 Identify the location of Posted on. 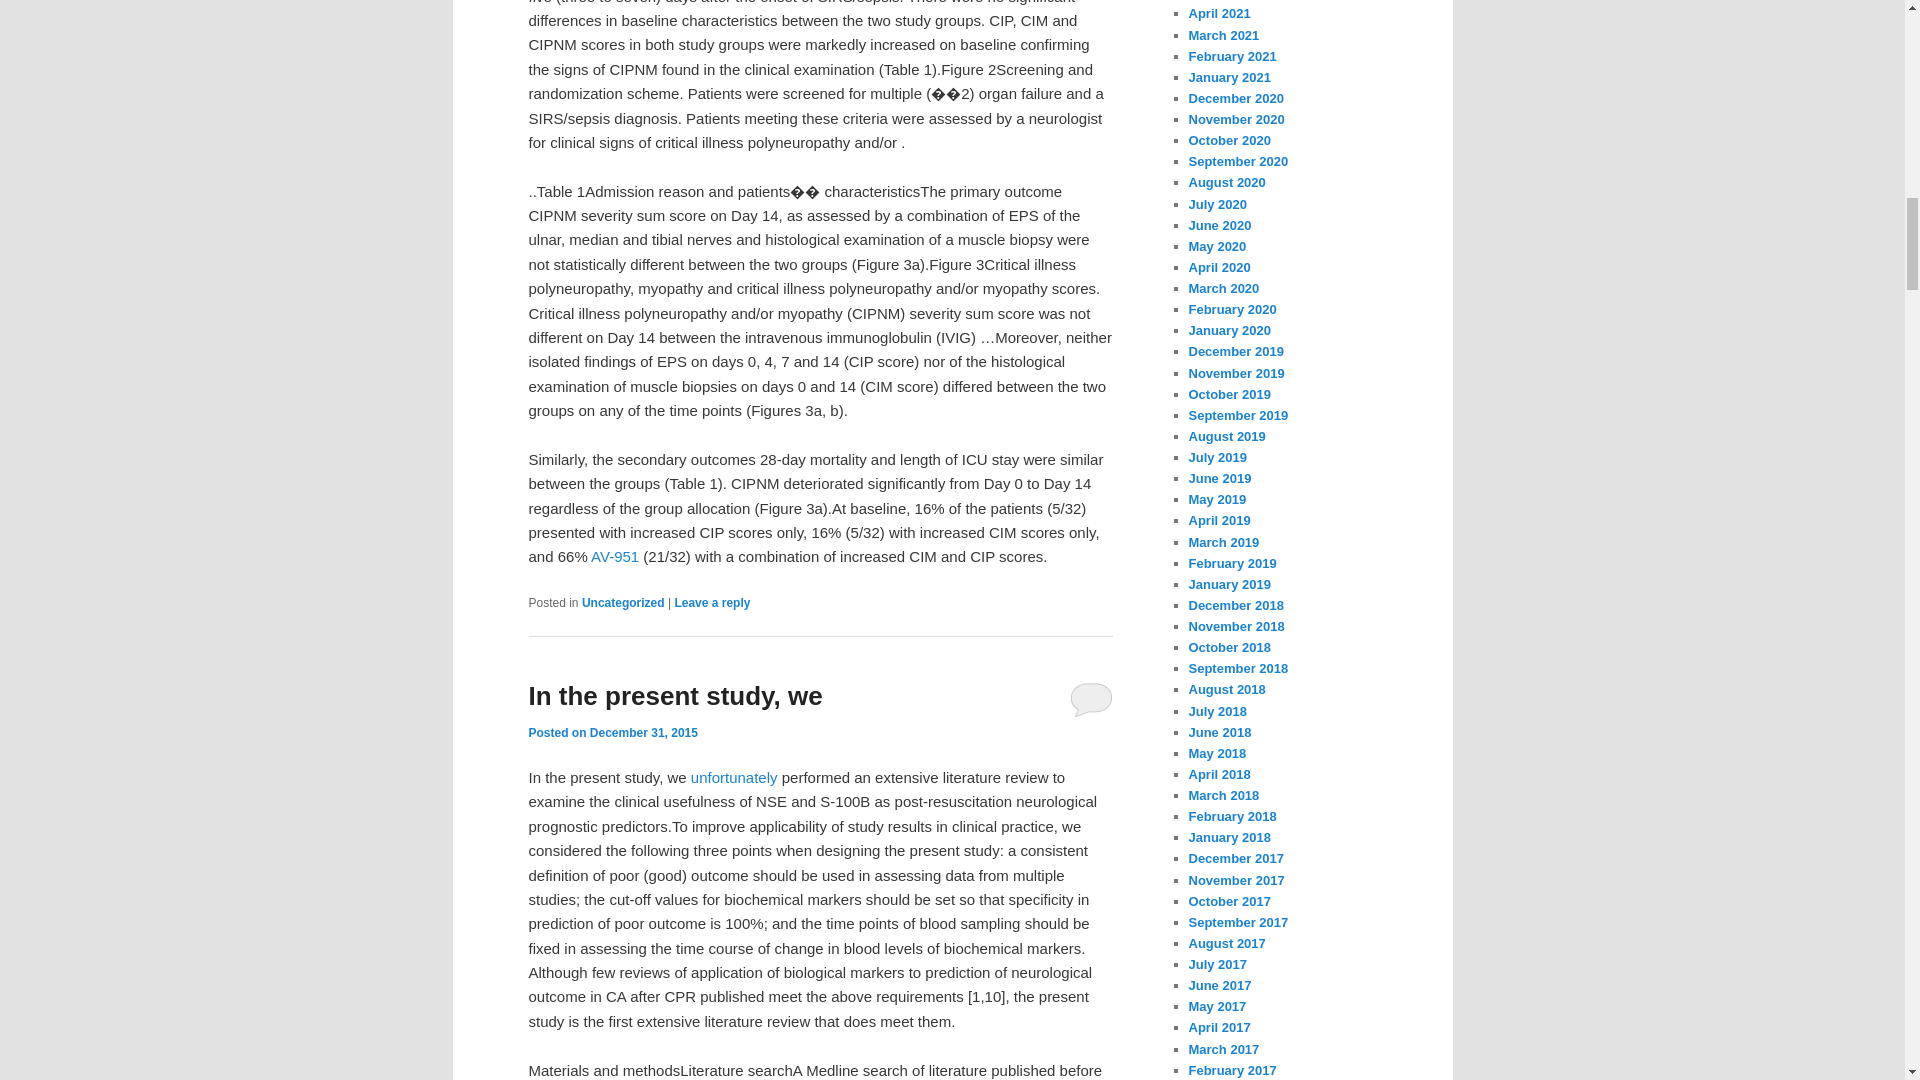
(558, 732).